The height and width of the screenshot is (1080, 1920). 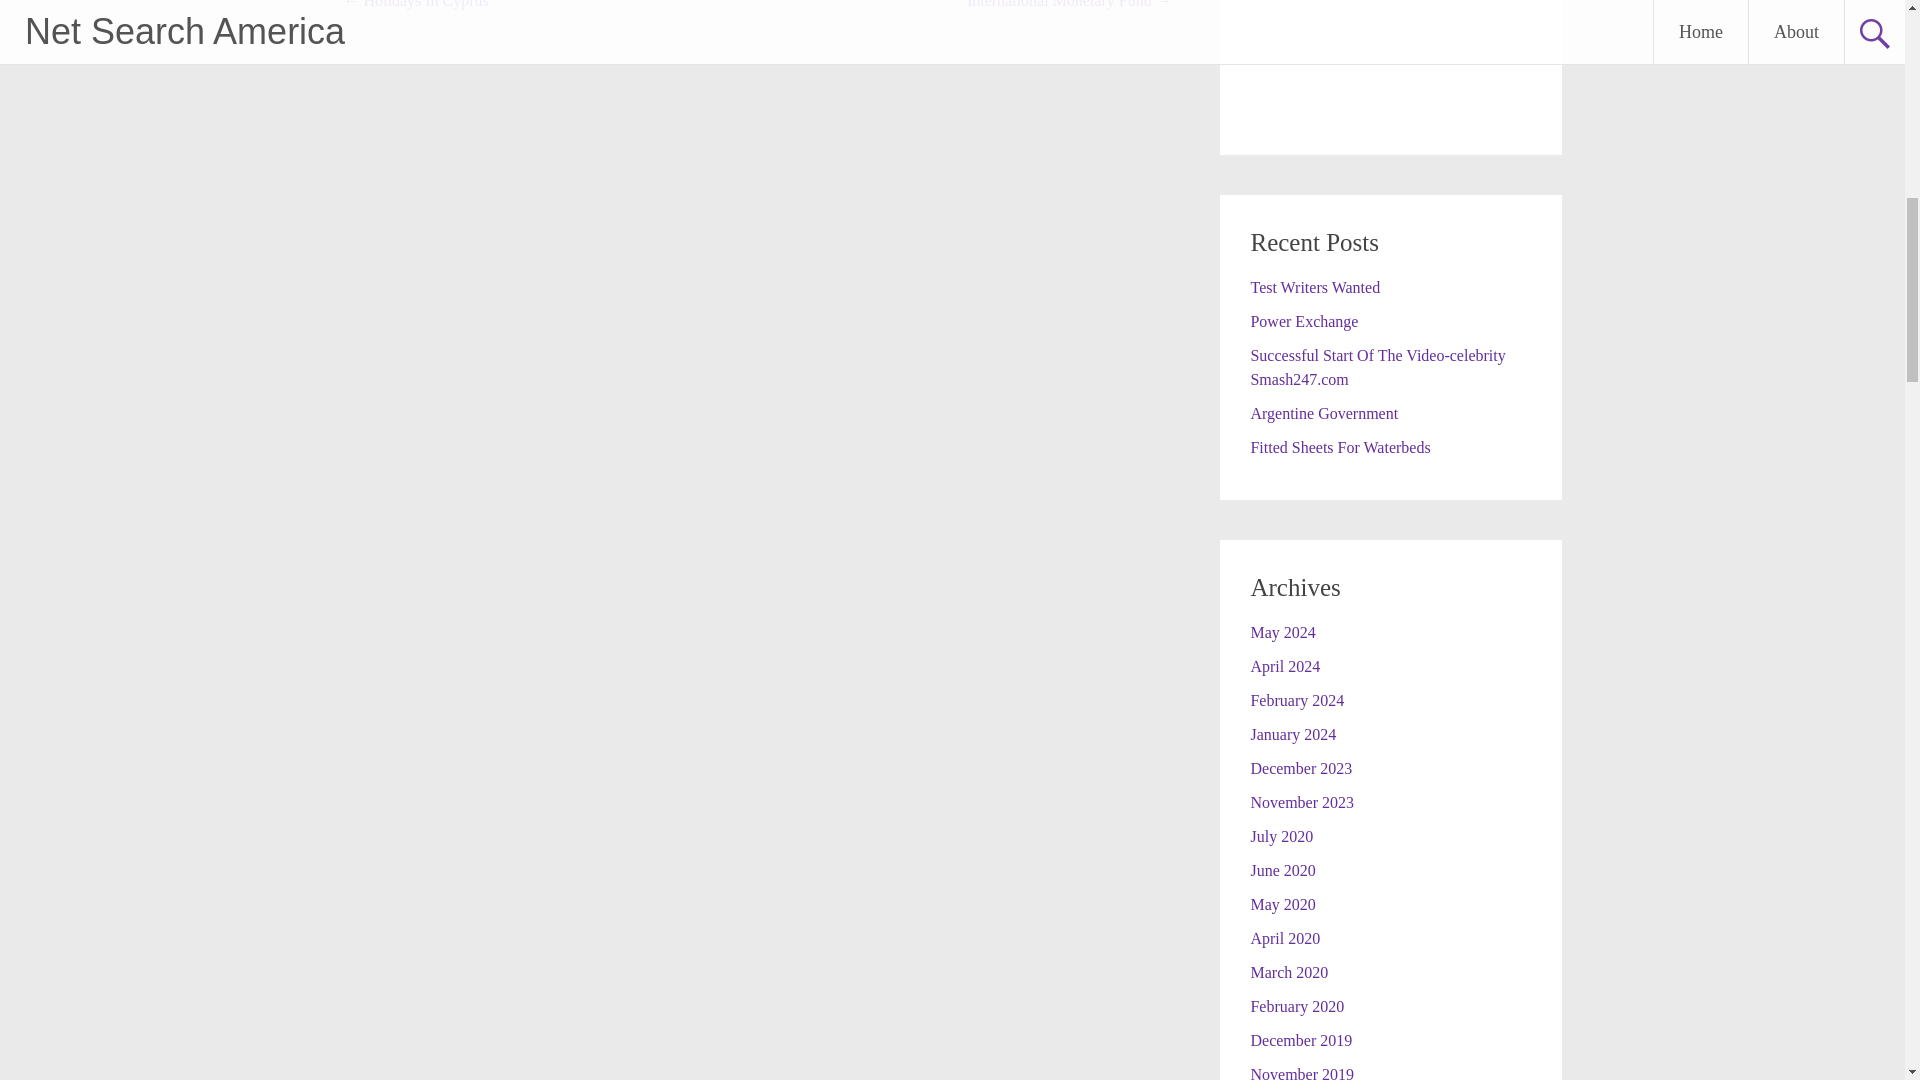 I want to click on December 2023, so click(x=1300, y=768).